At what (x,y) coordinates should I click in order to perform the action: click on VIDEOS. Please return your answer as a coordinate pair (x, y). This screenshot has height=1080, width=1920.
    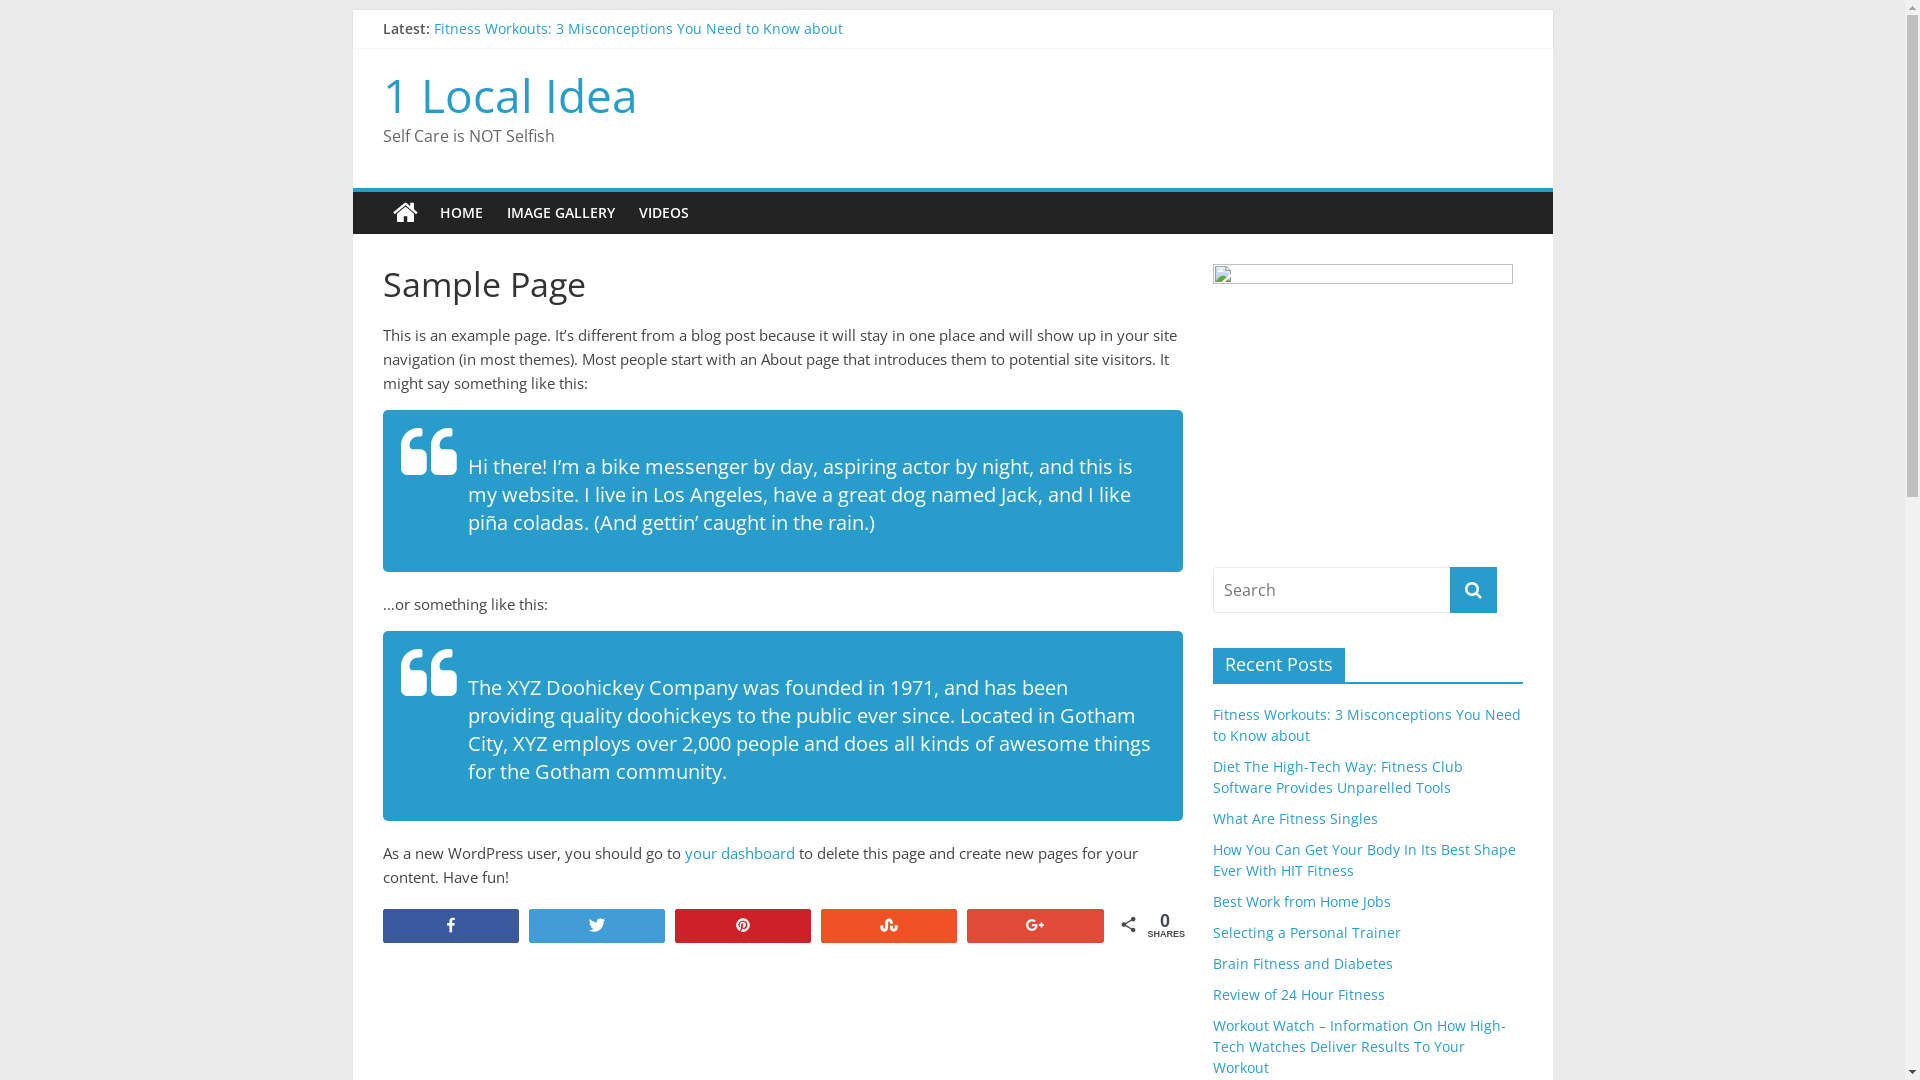
    Looking at the image, I should click on (663, 213).